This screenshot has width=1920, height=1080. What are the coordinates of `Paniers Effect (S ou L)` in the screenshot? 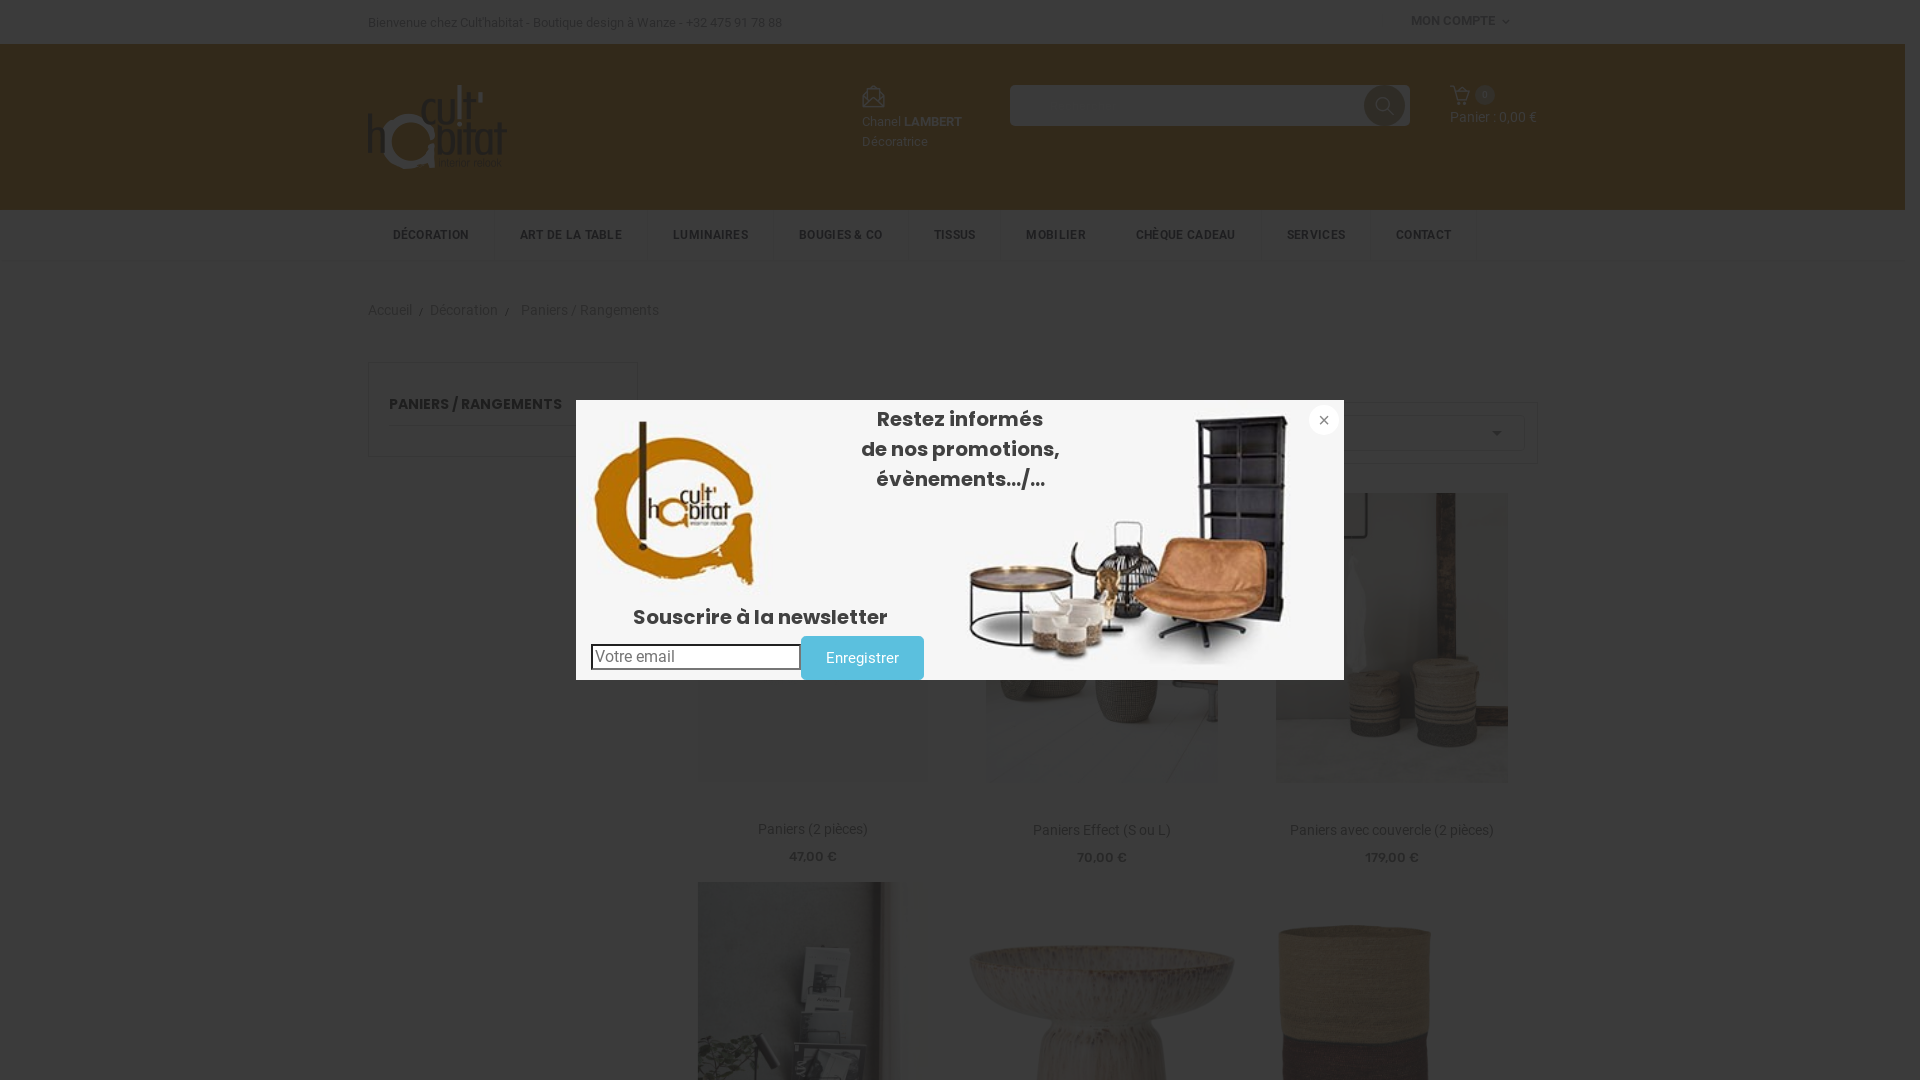 It's located at (1102, 830).